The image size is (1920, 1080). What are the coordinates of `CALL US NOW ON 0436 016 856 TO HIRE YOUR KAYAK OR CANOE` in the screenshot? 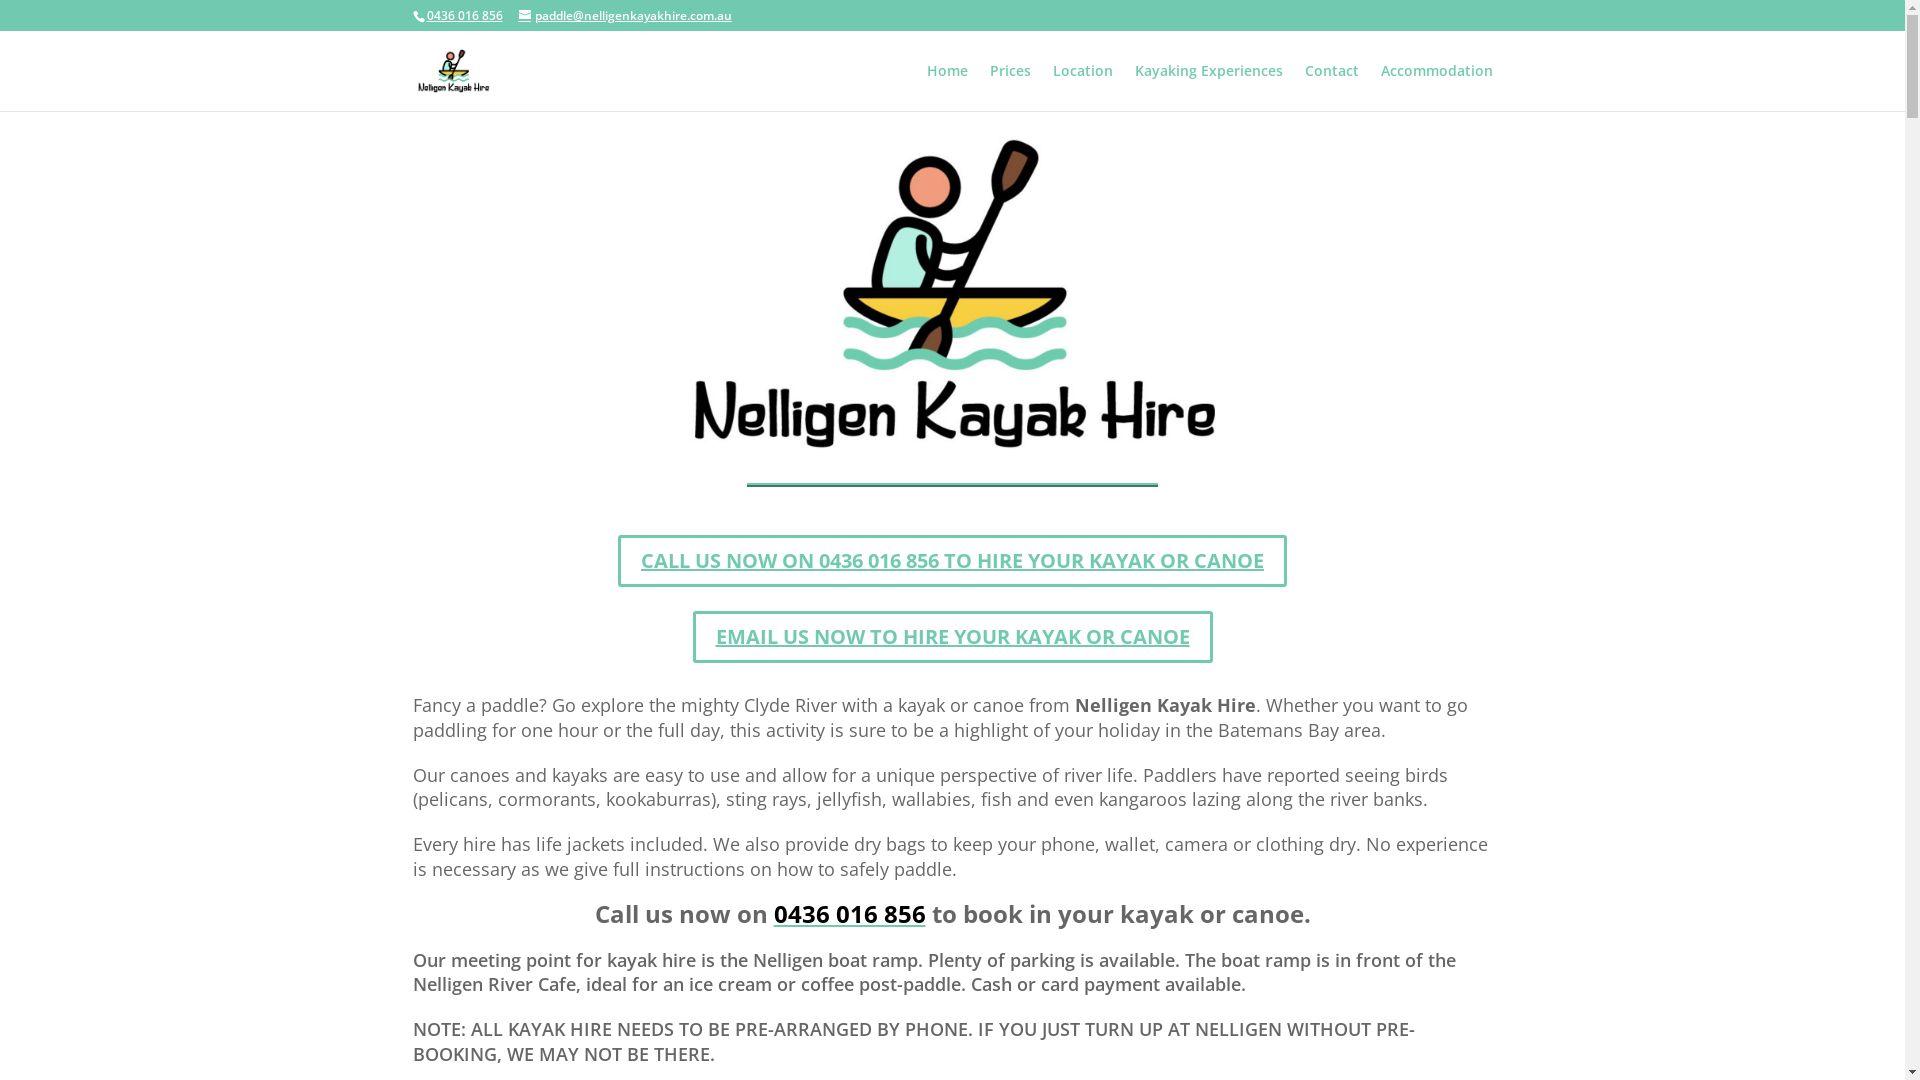 It's located at (952, 561).